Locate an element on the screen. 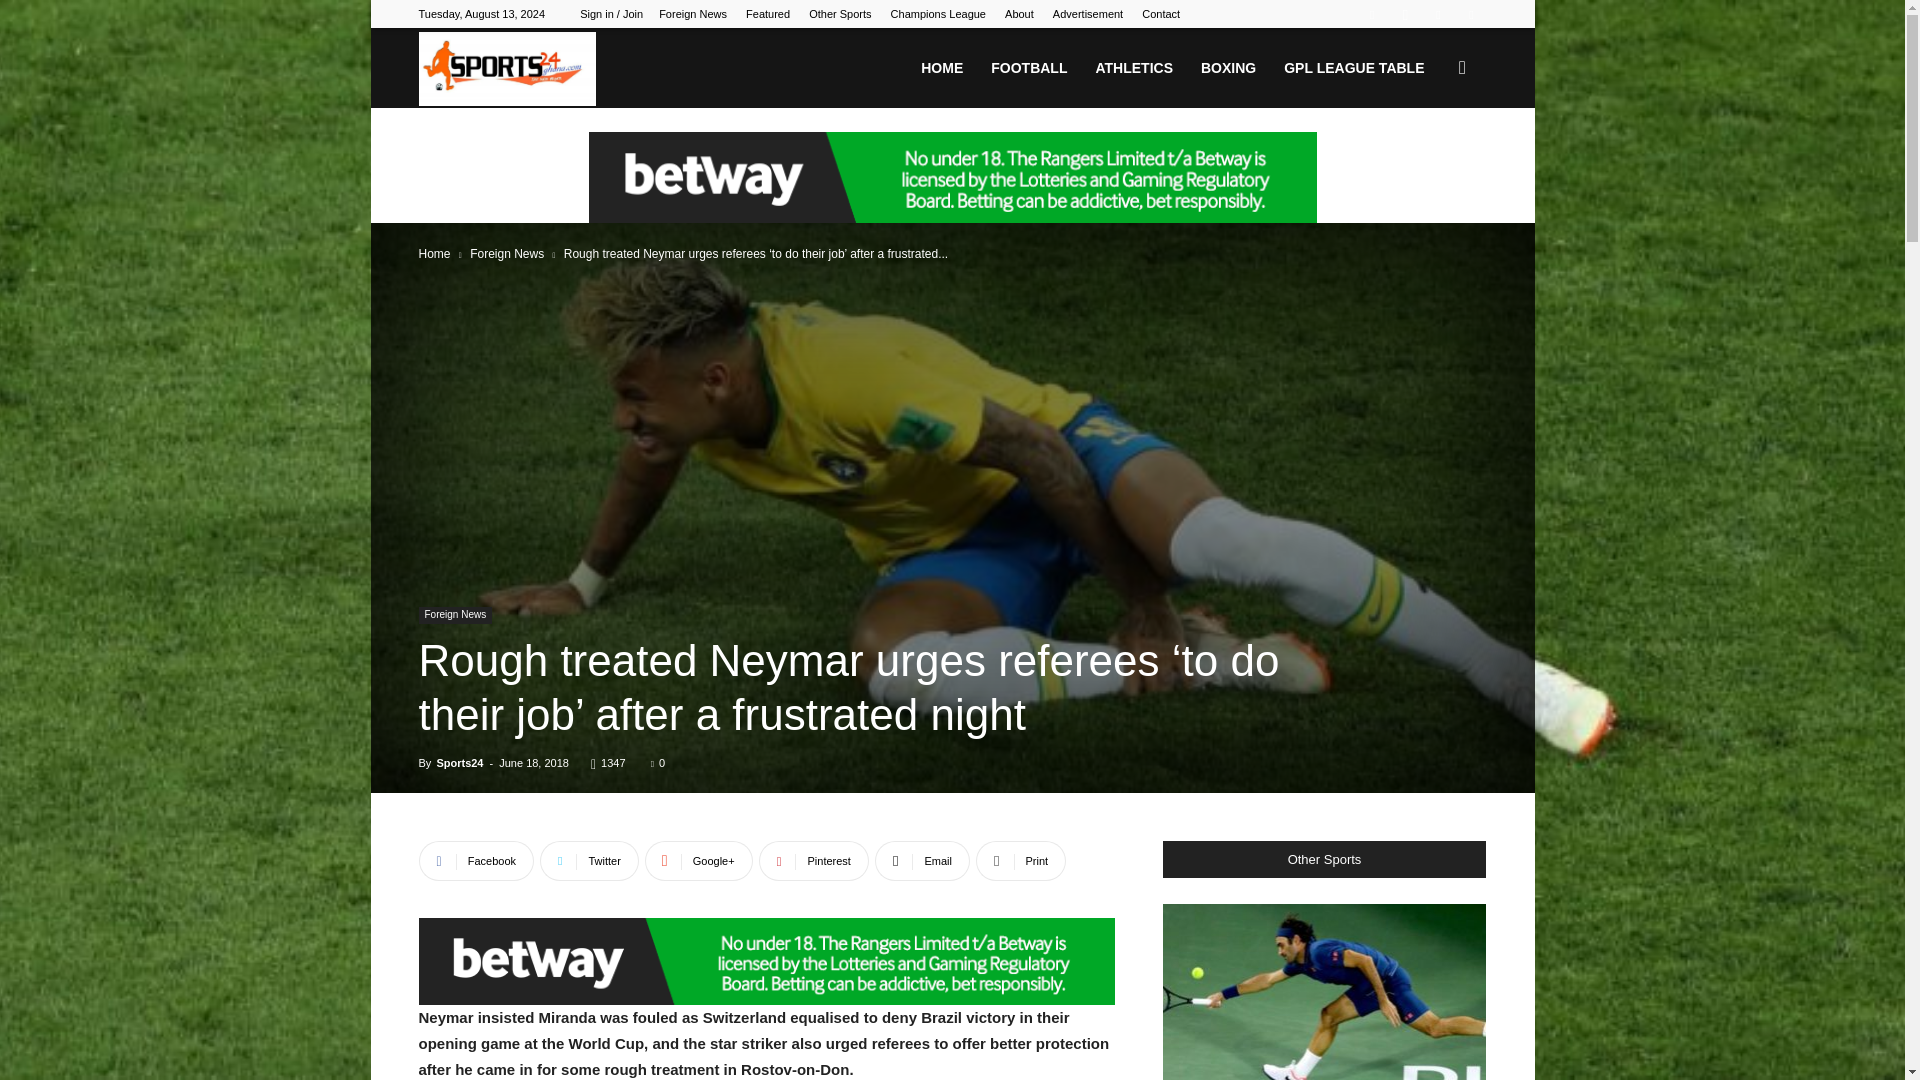 This screenshot has height=1080, width=1920. Linkedin is located at coordinates (1438, 14).